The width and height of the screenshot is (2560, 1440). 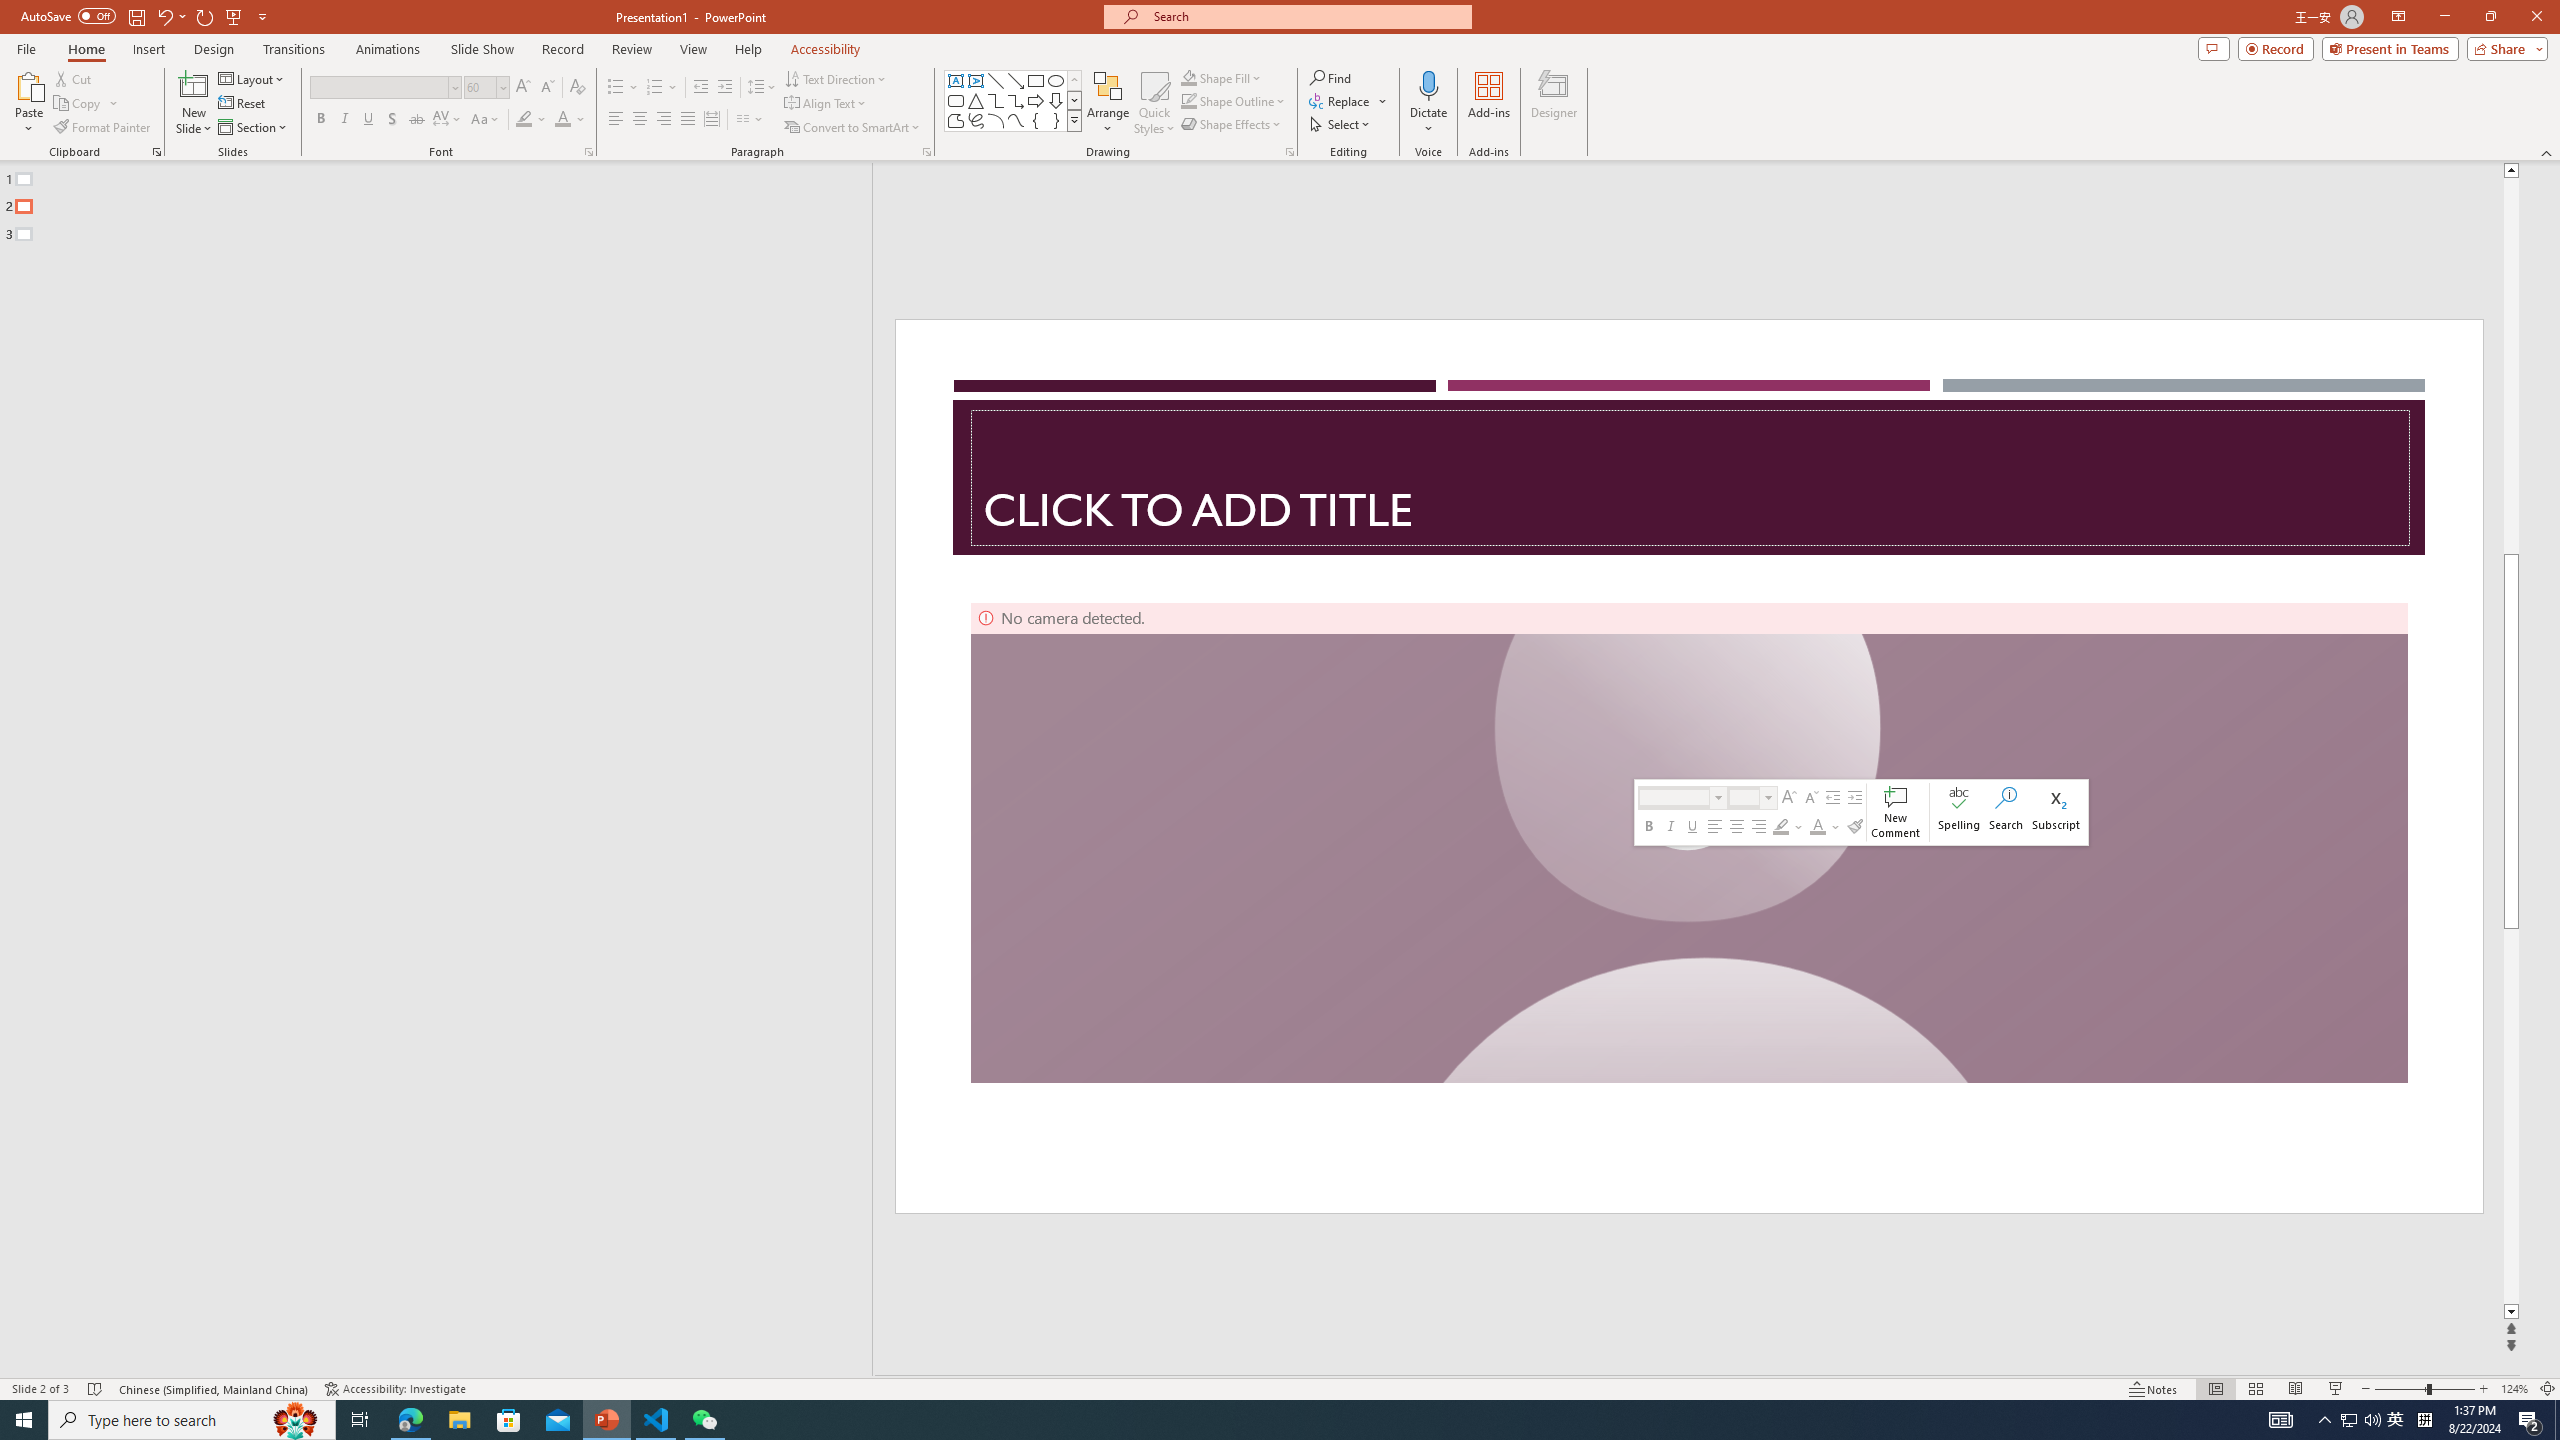 I want to click on Arrange, so click(x=1108, y=103).